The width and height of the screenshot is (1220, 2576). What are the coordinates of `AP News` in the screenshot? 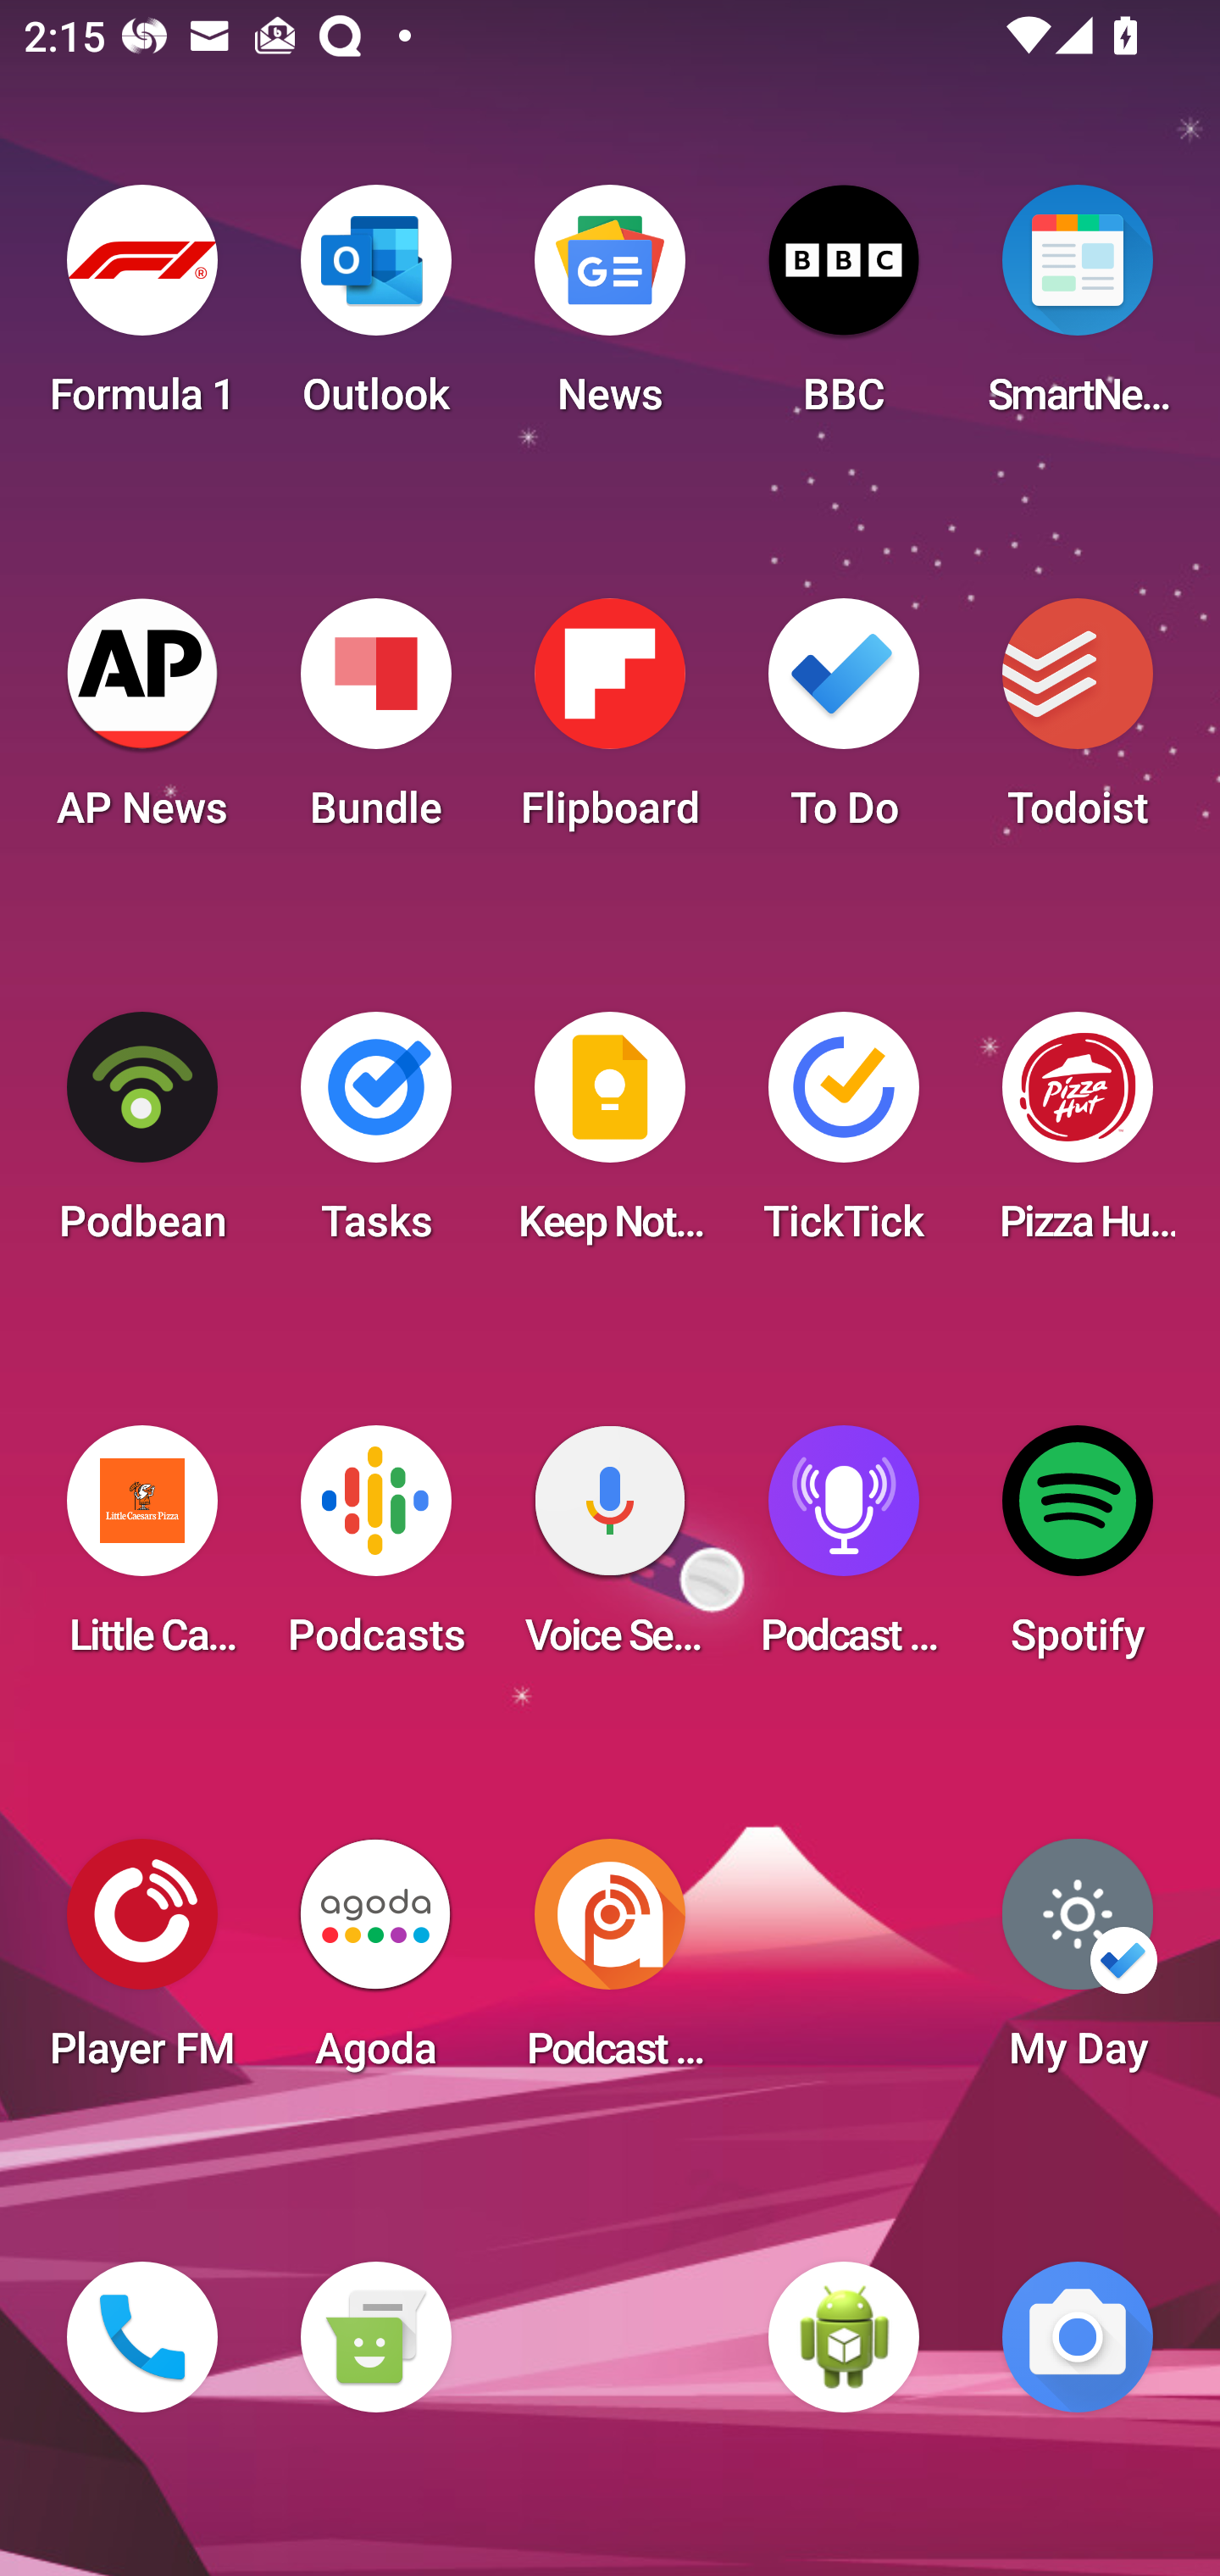 It's located at (142, 724).